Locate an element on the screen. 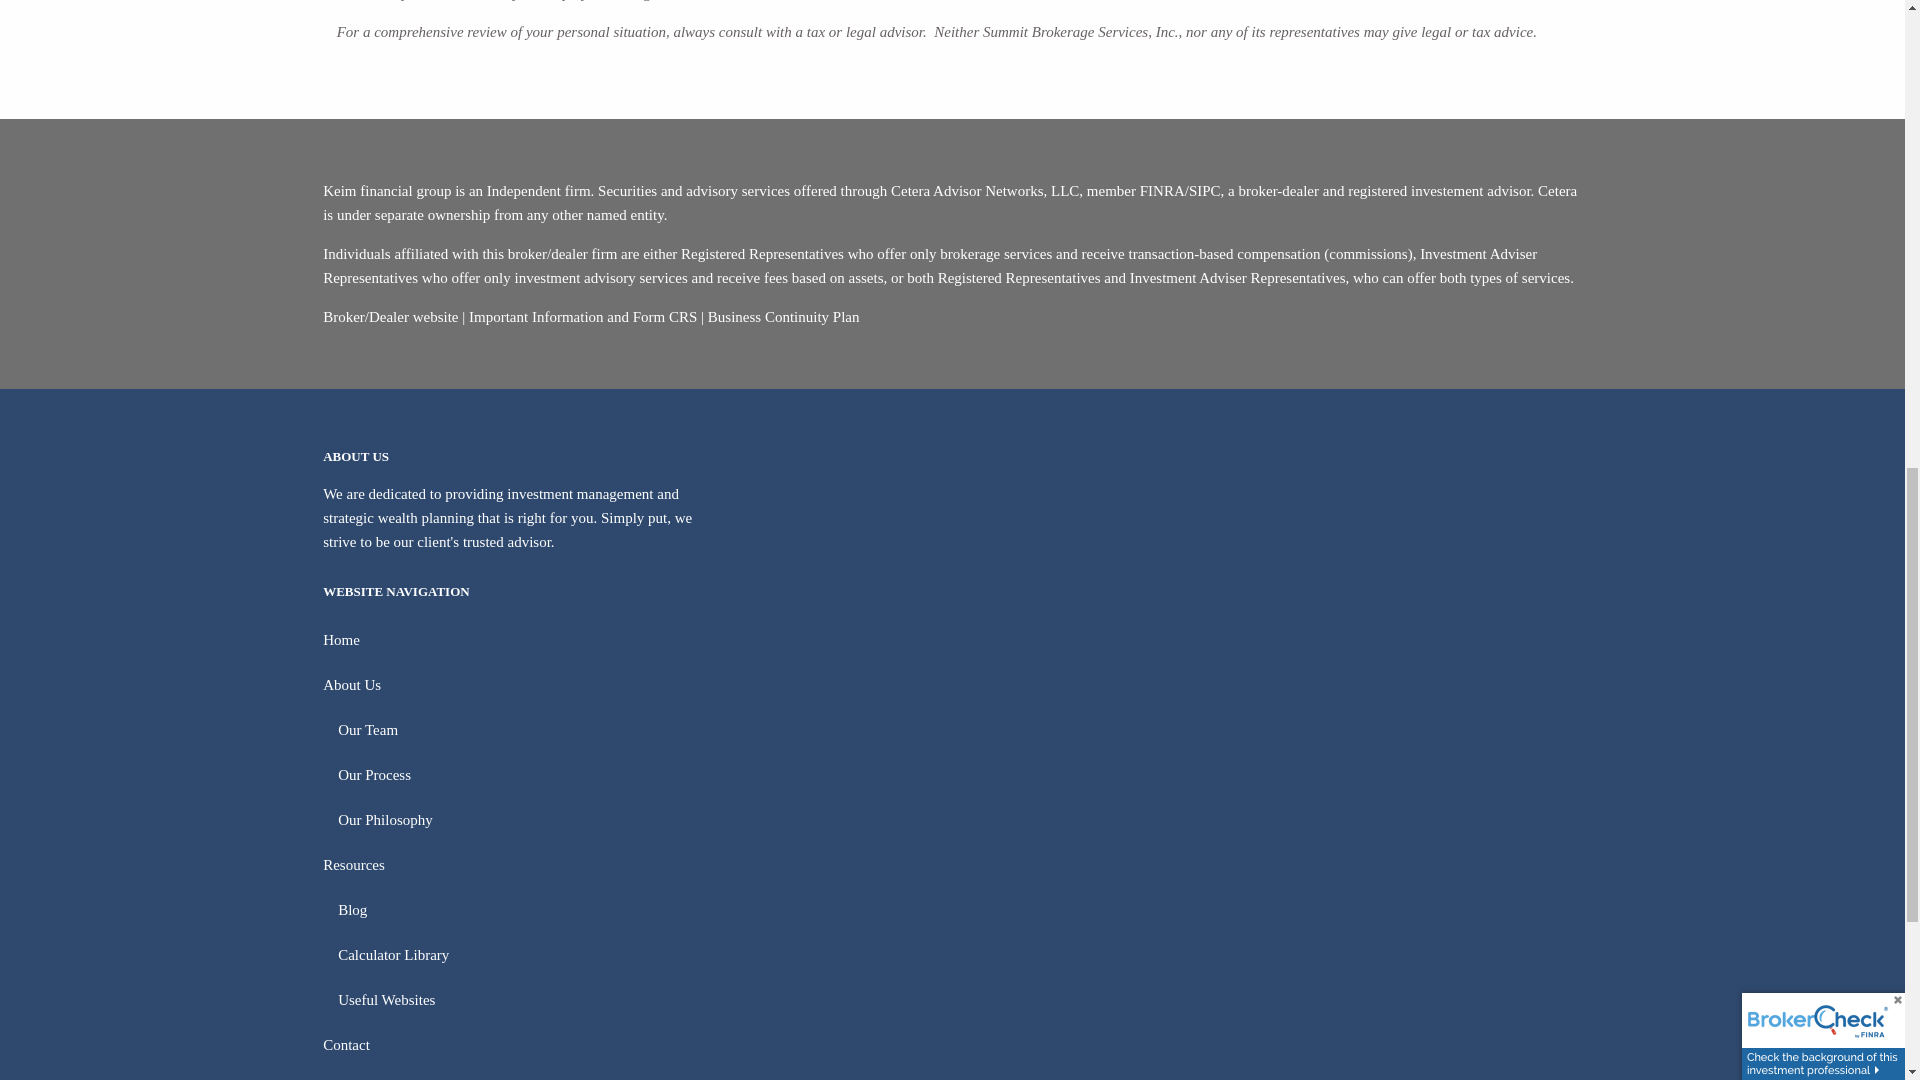  Our Philosophy is located at coordinates (960, 820).